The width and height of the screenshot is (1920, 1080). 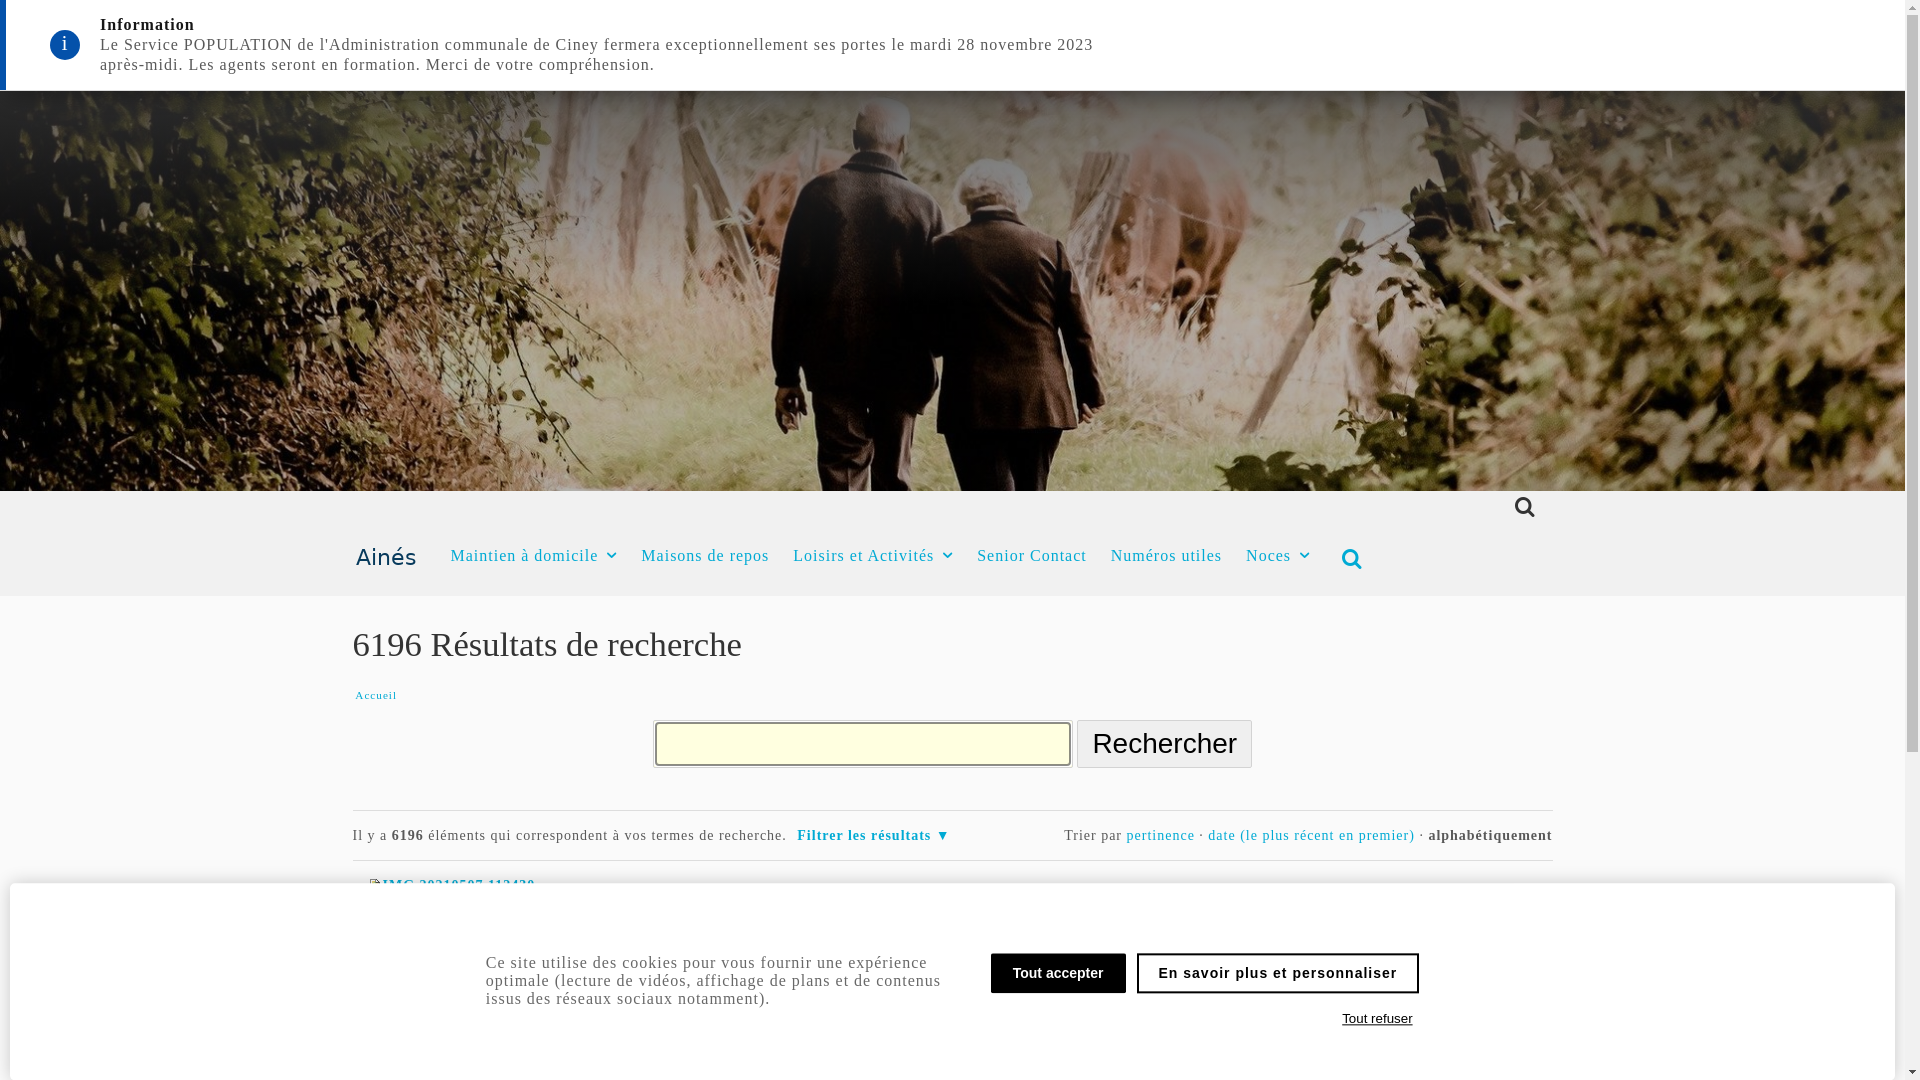 What do you see at coordinates (1378, 1019) in the screenshot?
I see `Tout refuser` at bounding box center [1378, 1019].